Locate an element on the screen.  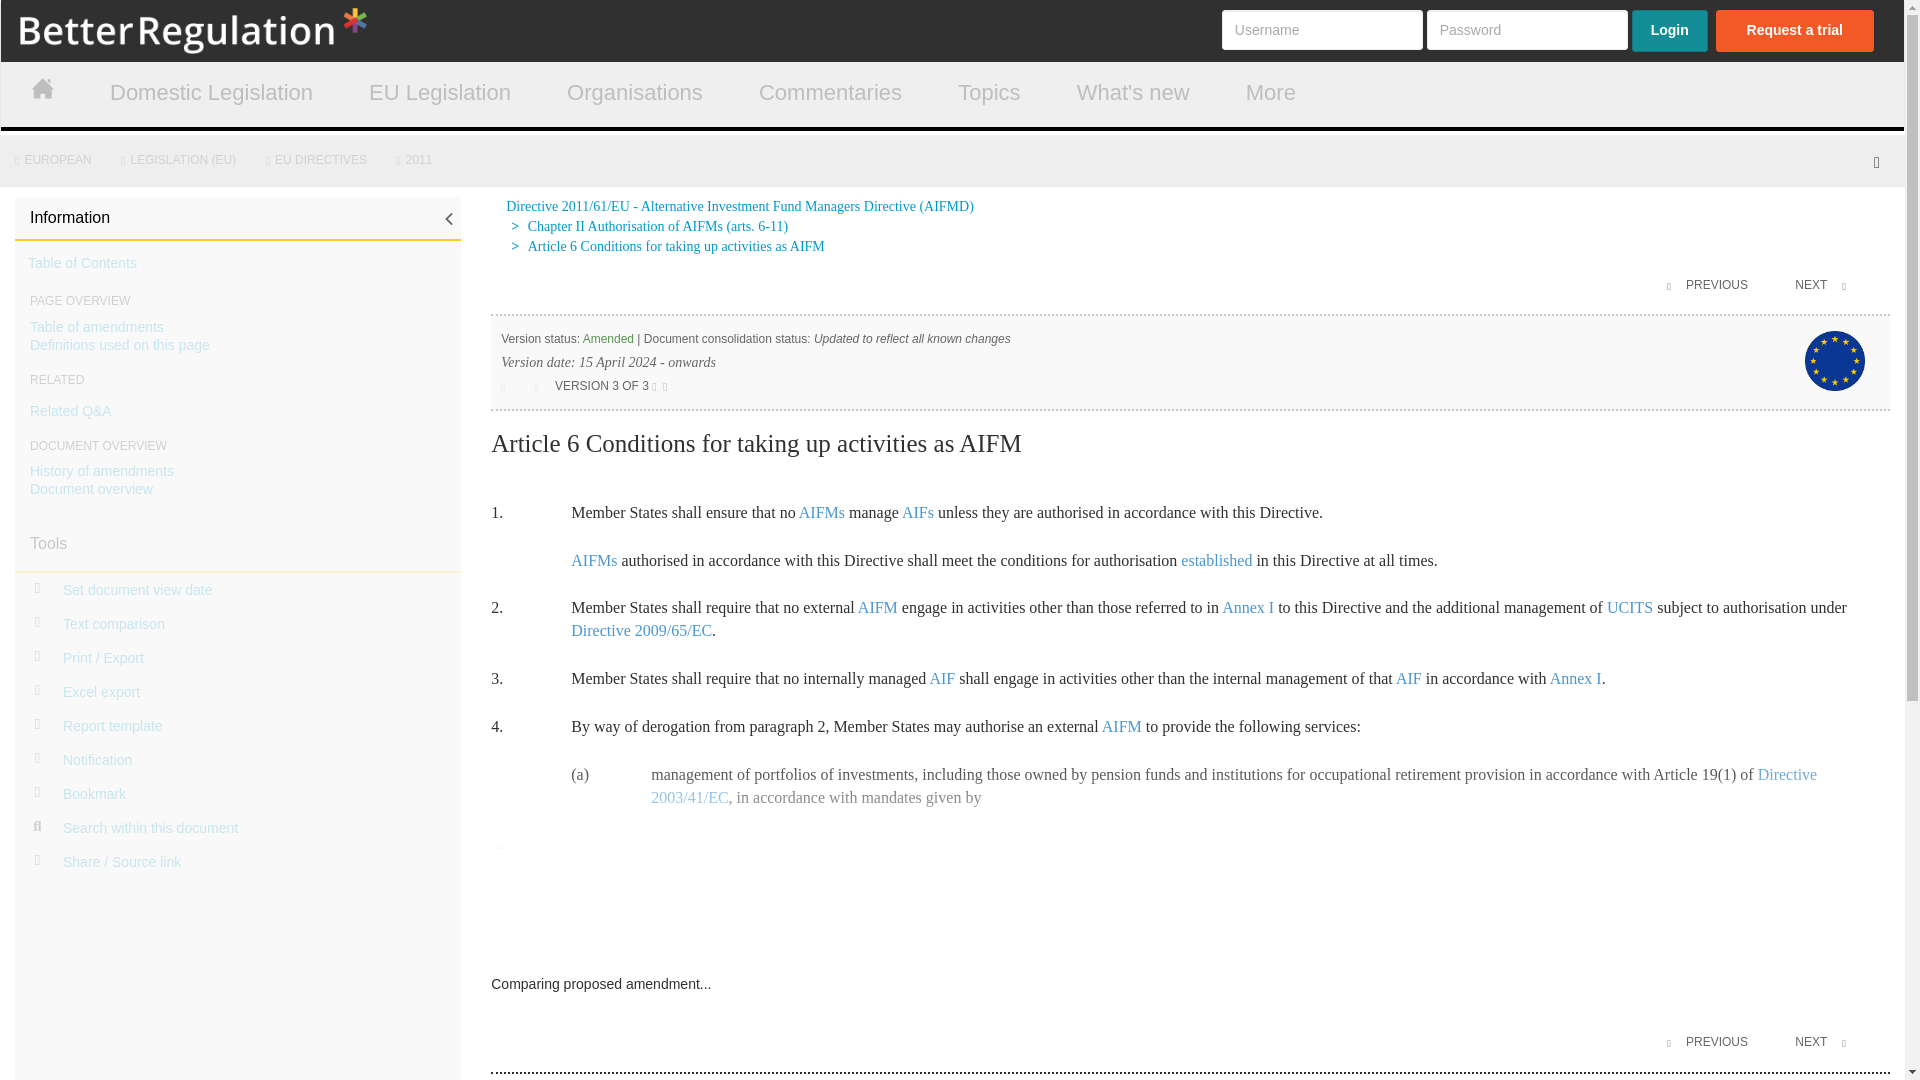
EUROPEAN is located at coordinates (56, 160).